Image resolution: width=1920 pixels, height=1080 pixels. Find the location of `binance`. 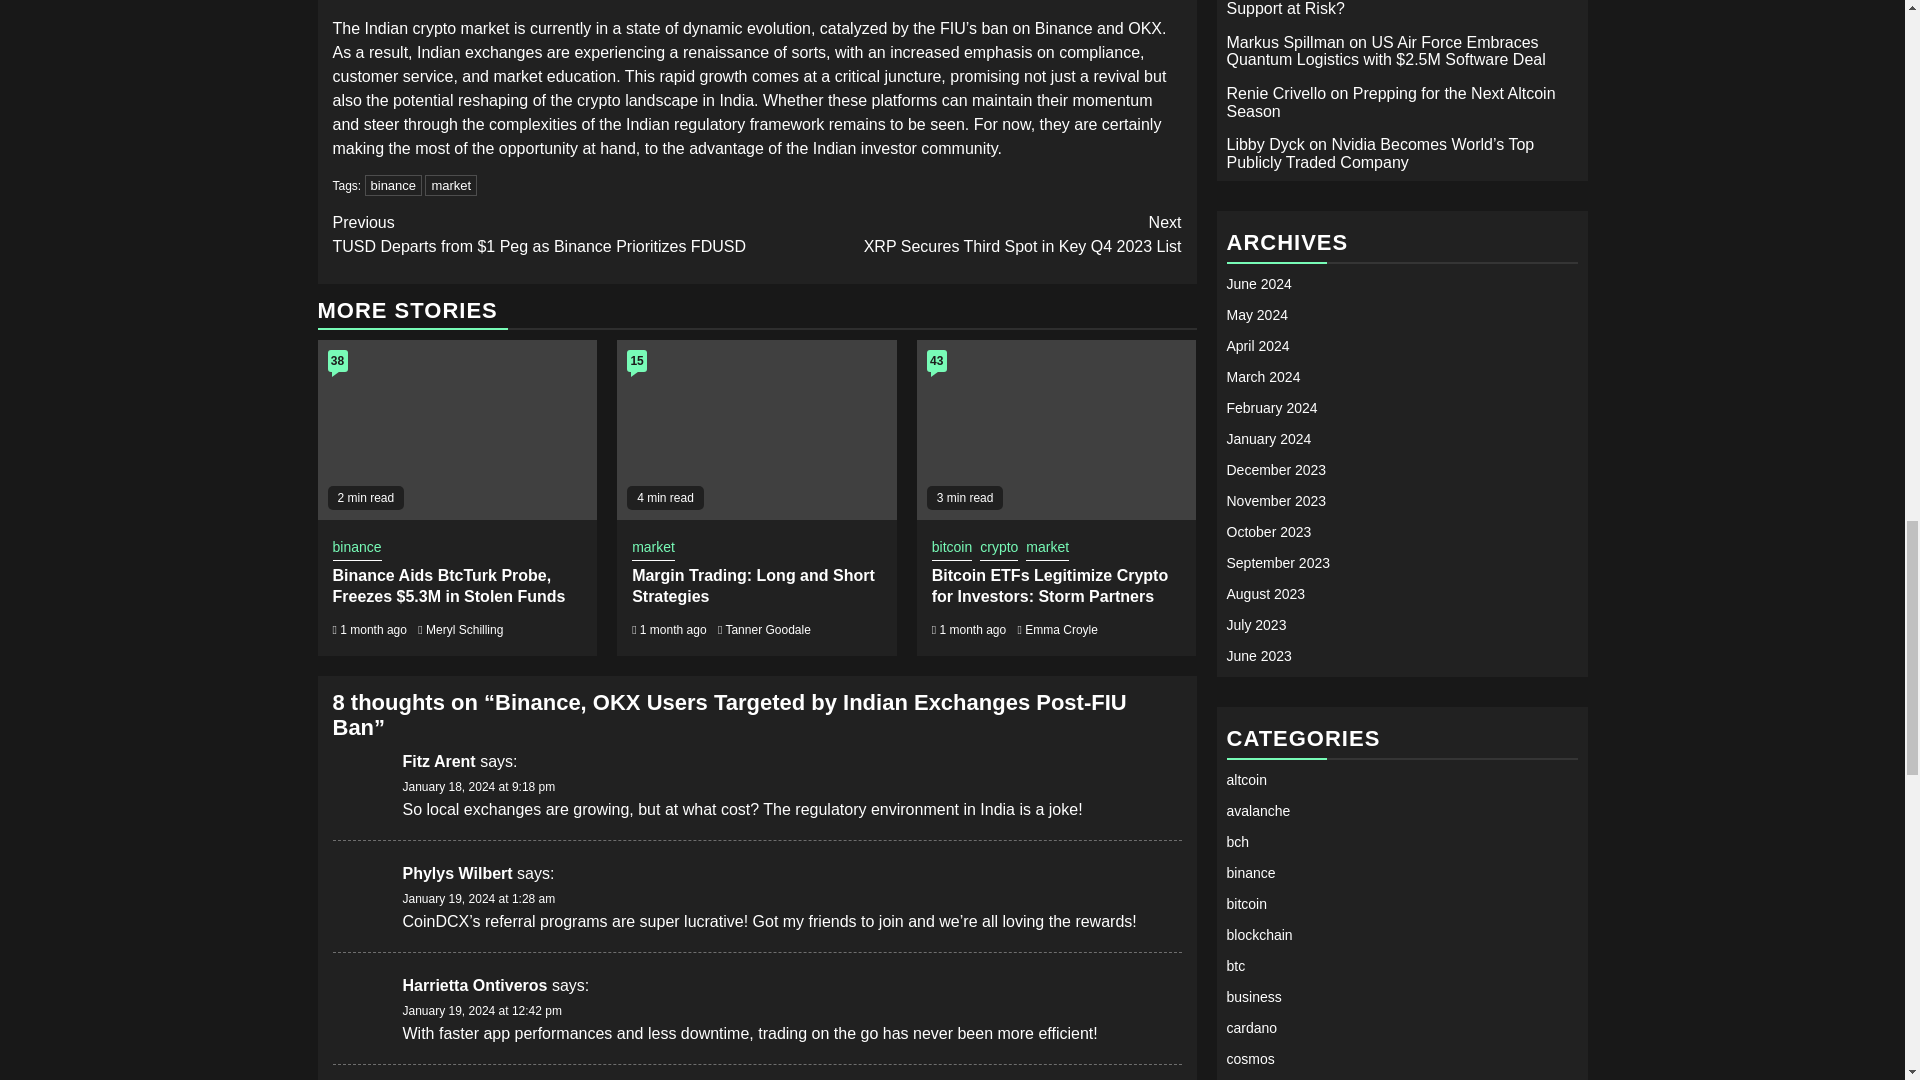

binance is located at coordinates (393, 184).